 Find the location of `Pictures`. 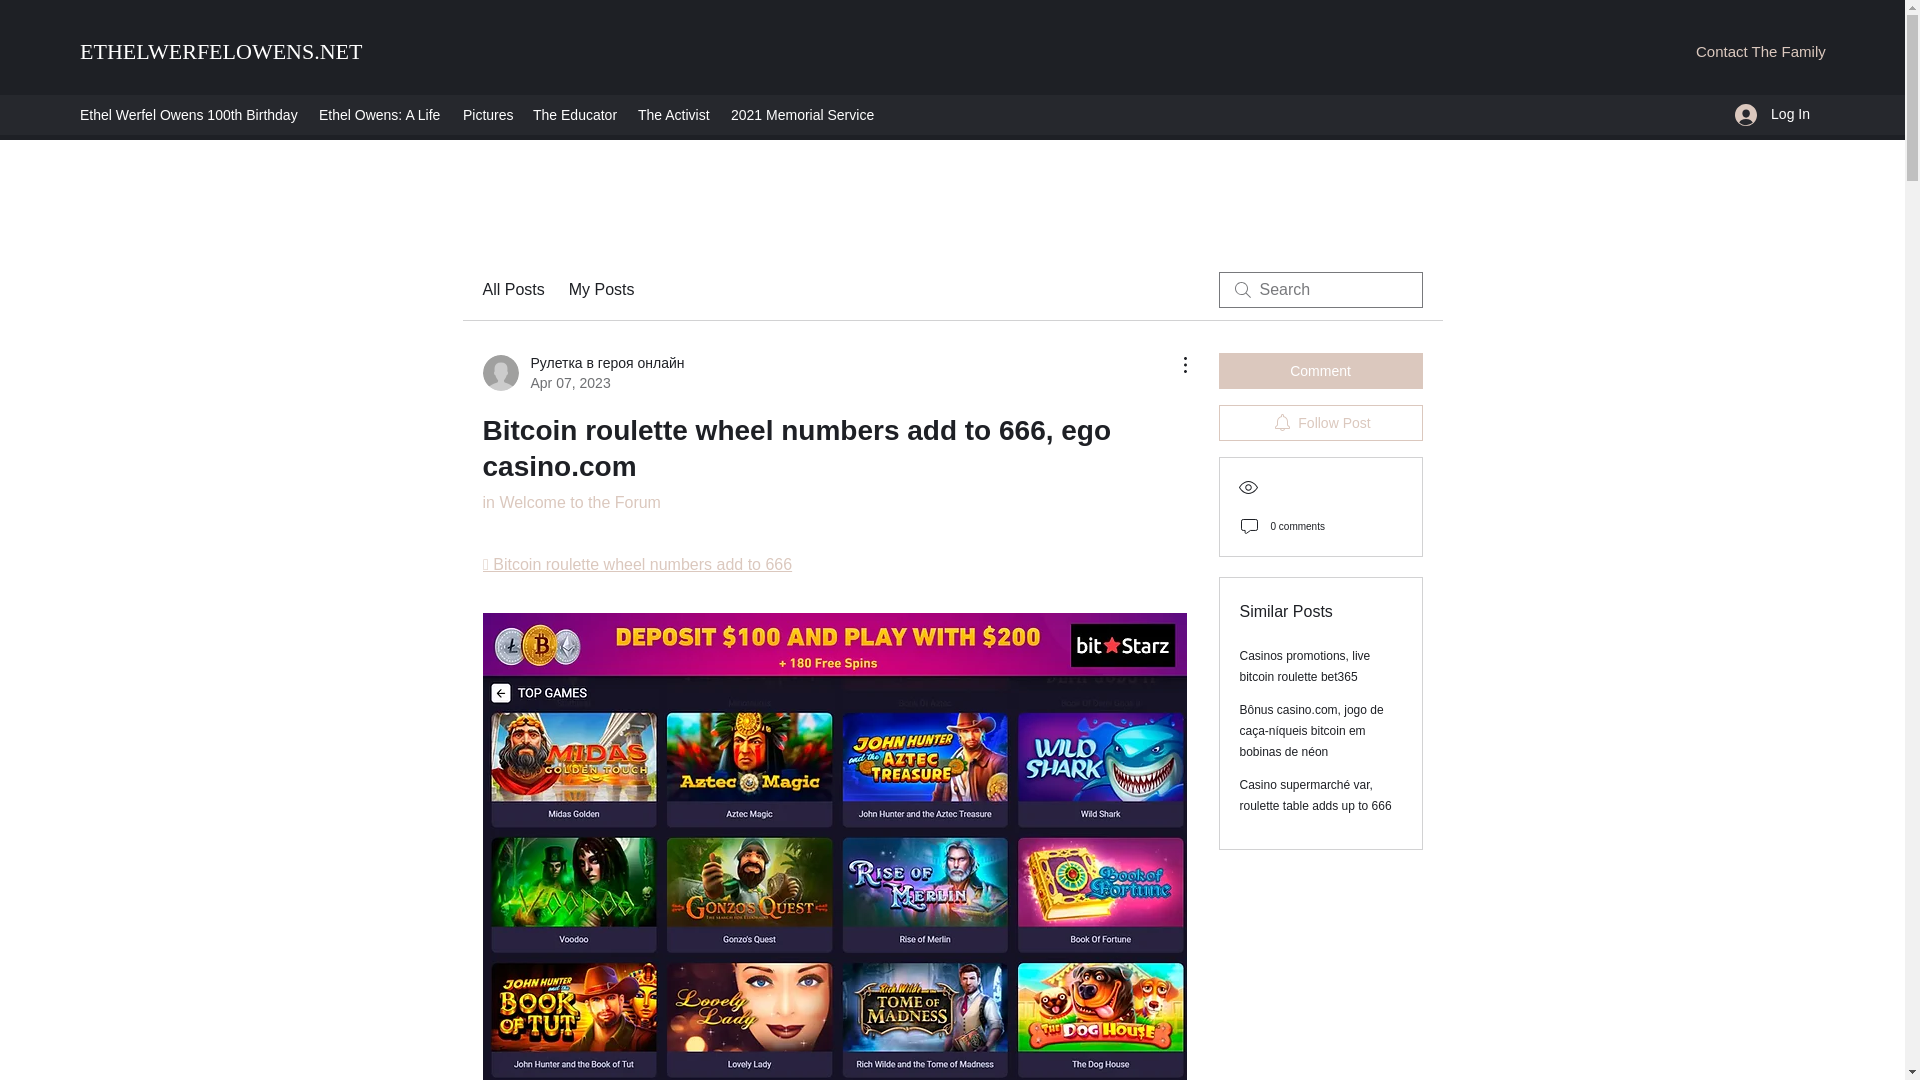

Pictures is located at coordinates (488, 114).